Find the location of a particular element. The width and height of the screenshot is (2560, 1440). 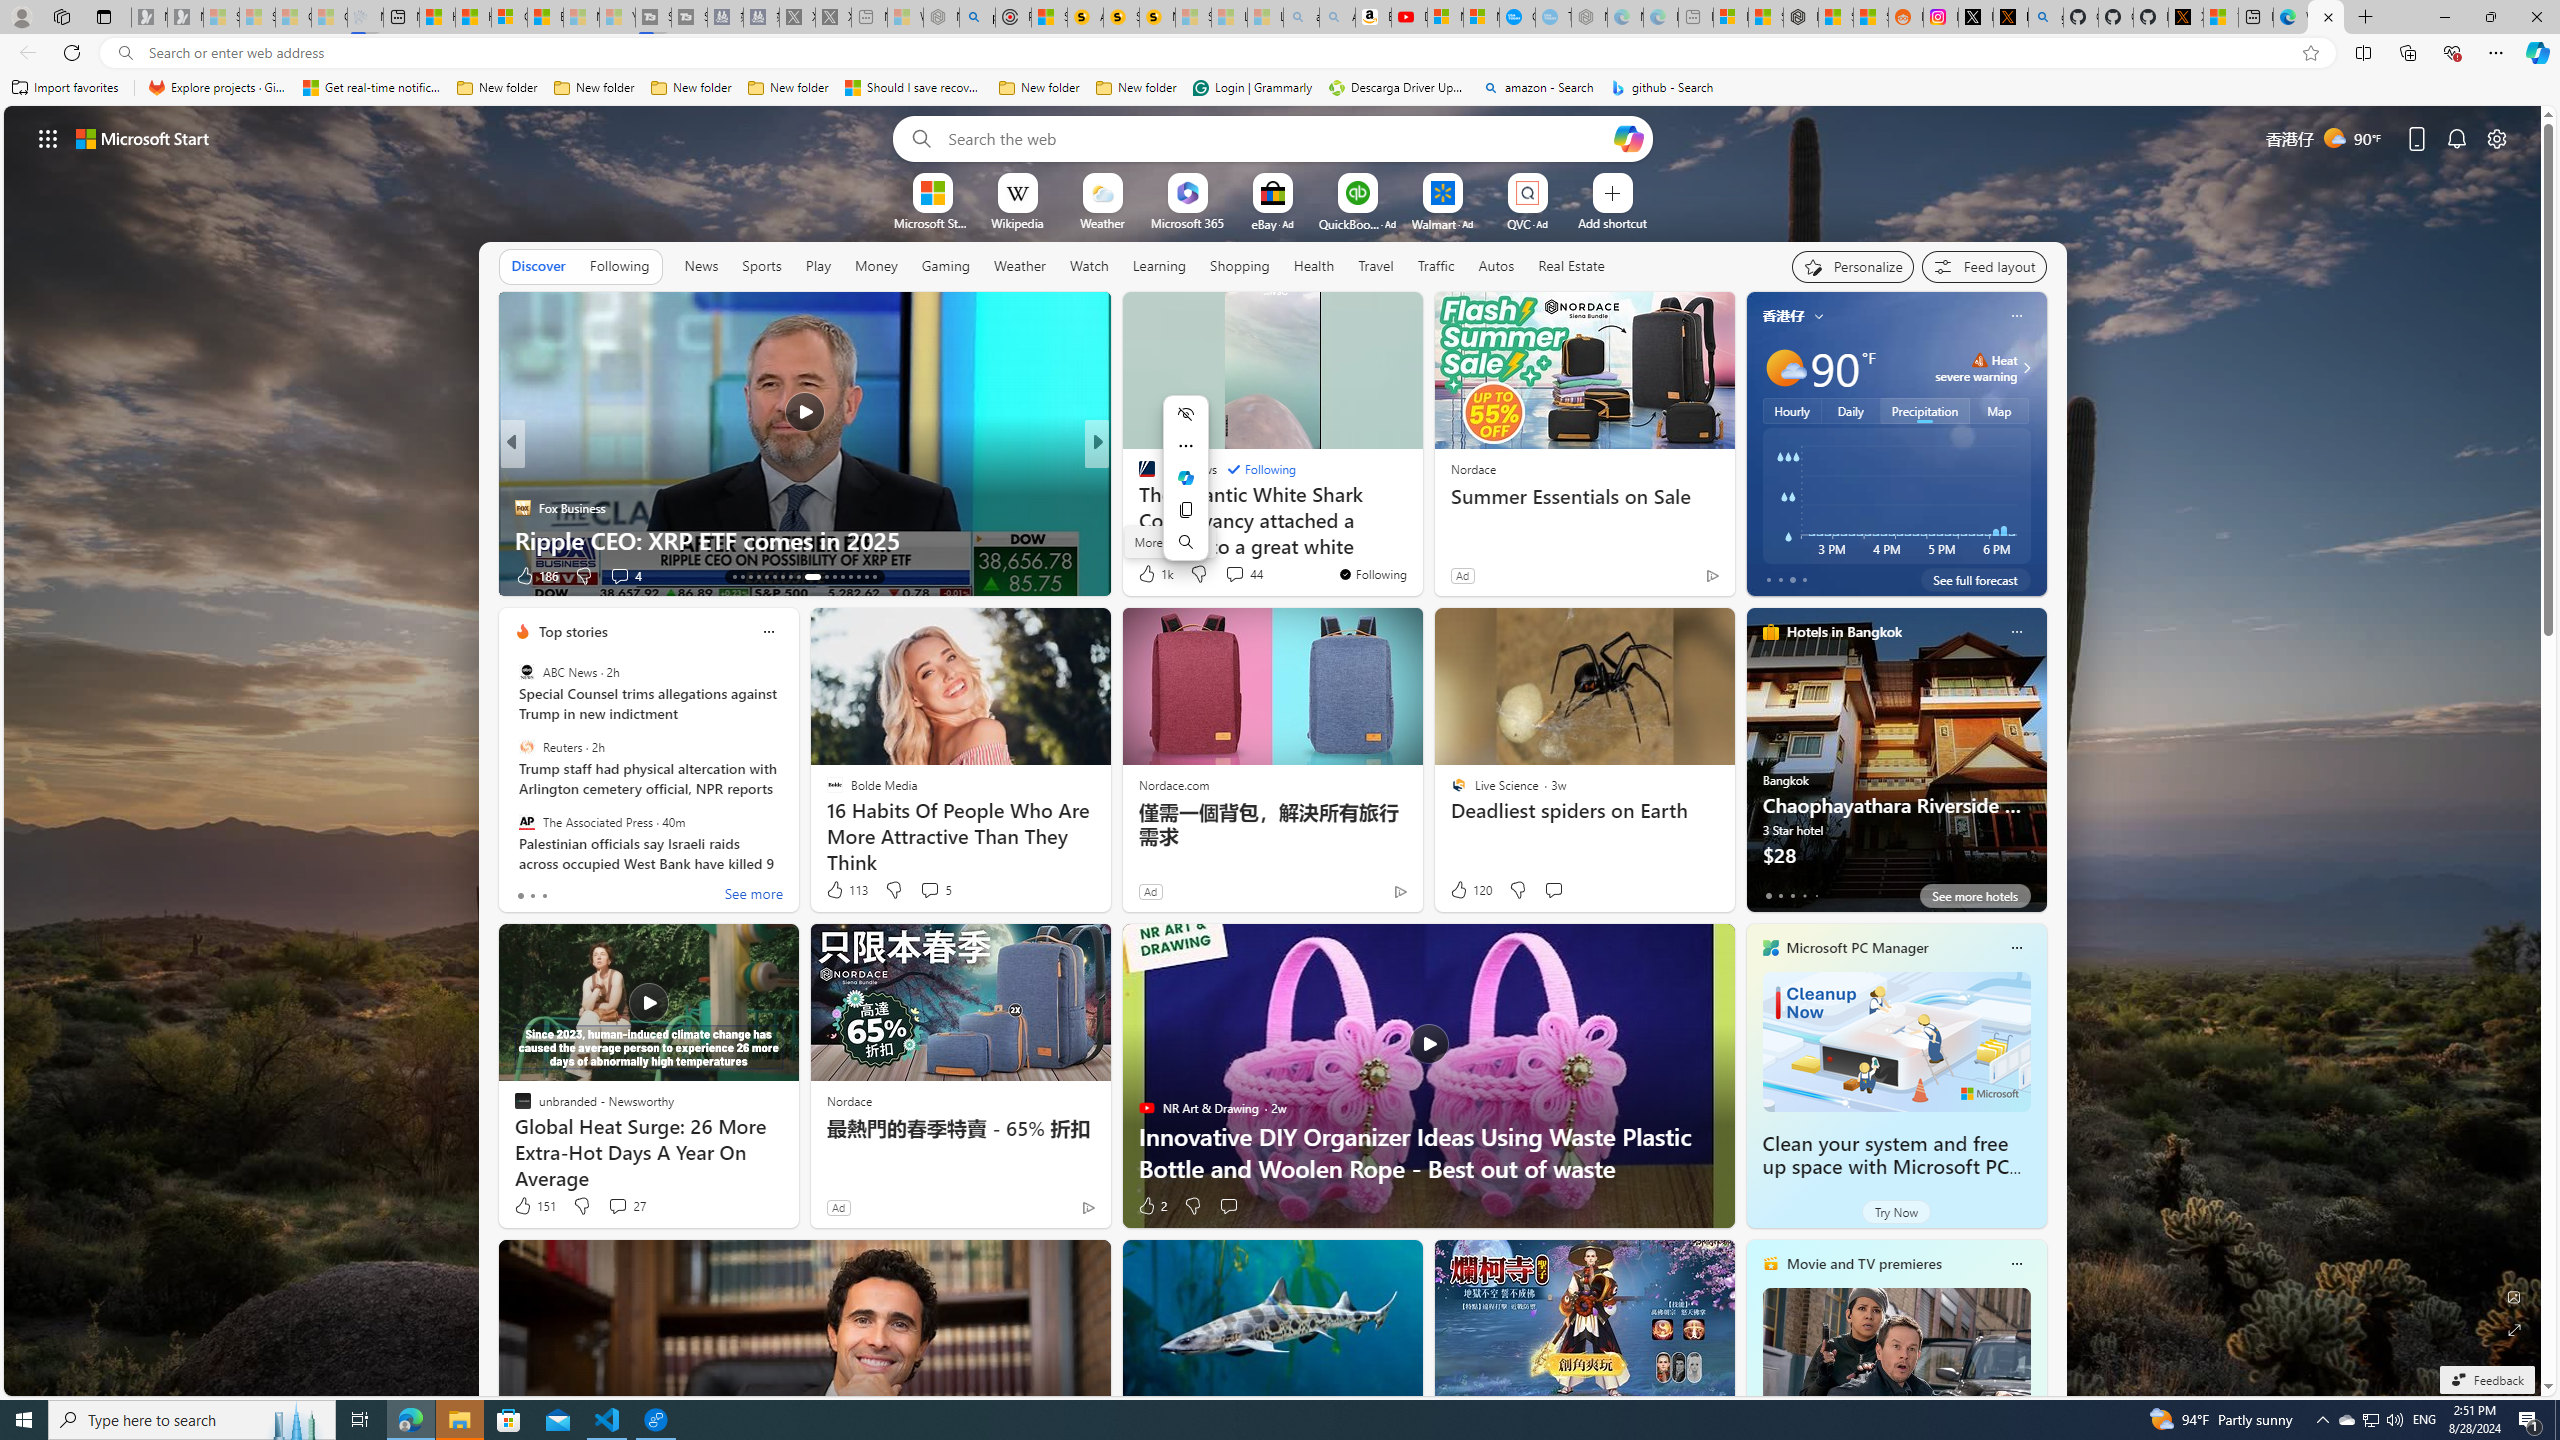

github - Search is located at coordinates (1662, 88).